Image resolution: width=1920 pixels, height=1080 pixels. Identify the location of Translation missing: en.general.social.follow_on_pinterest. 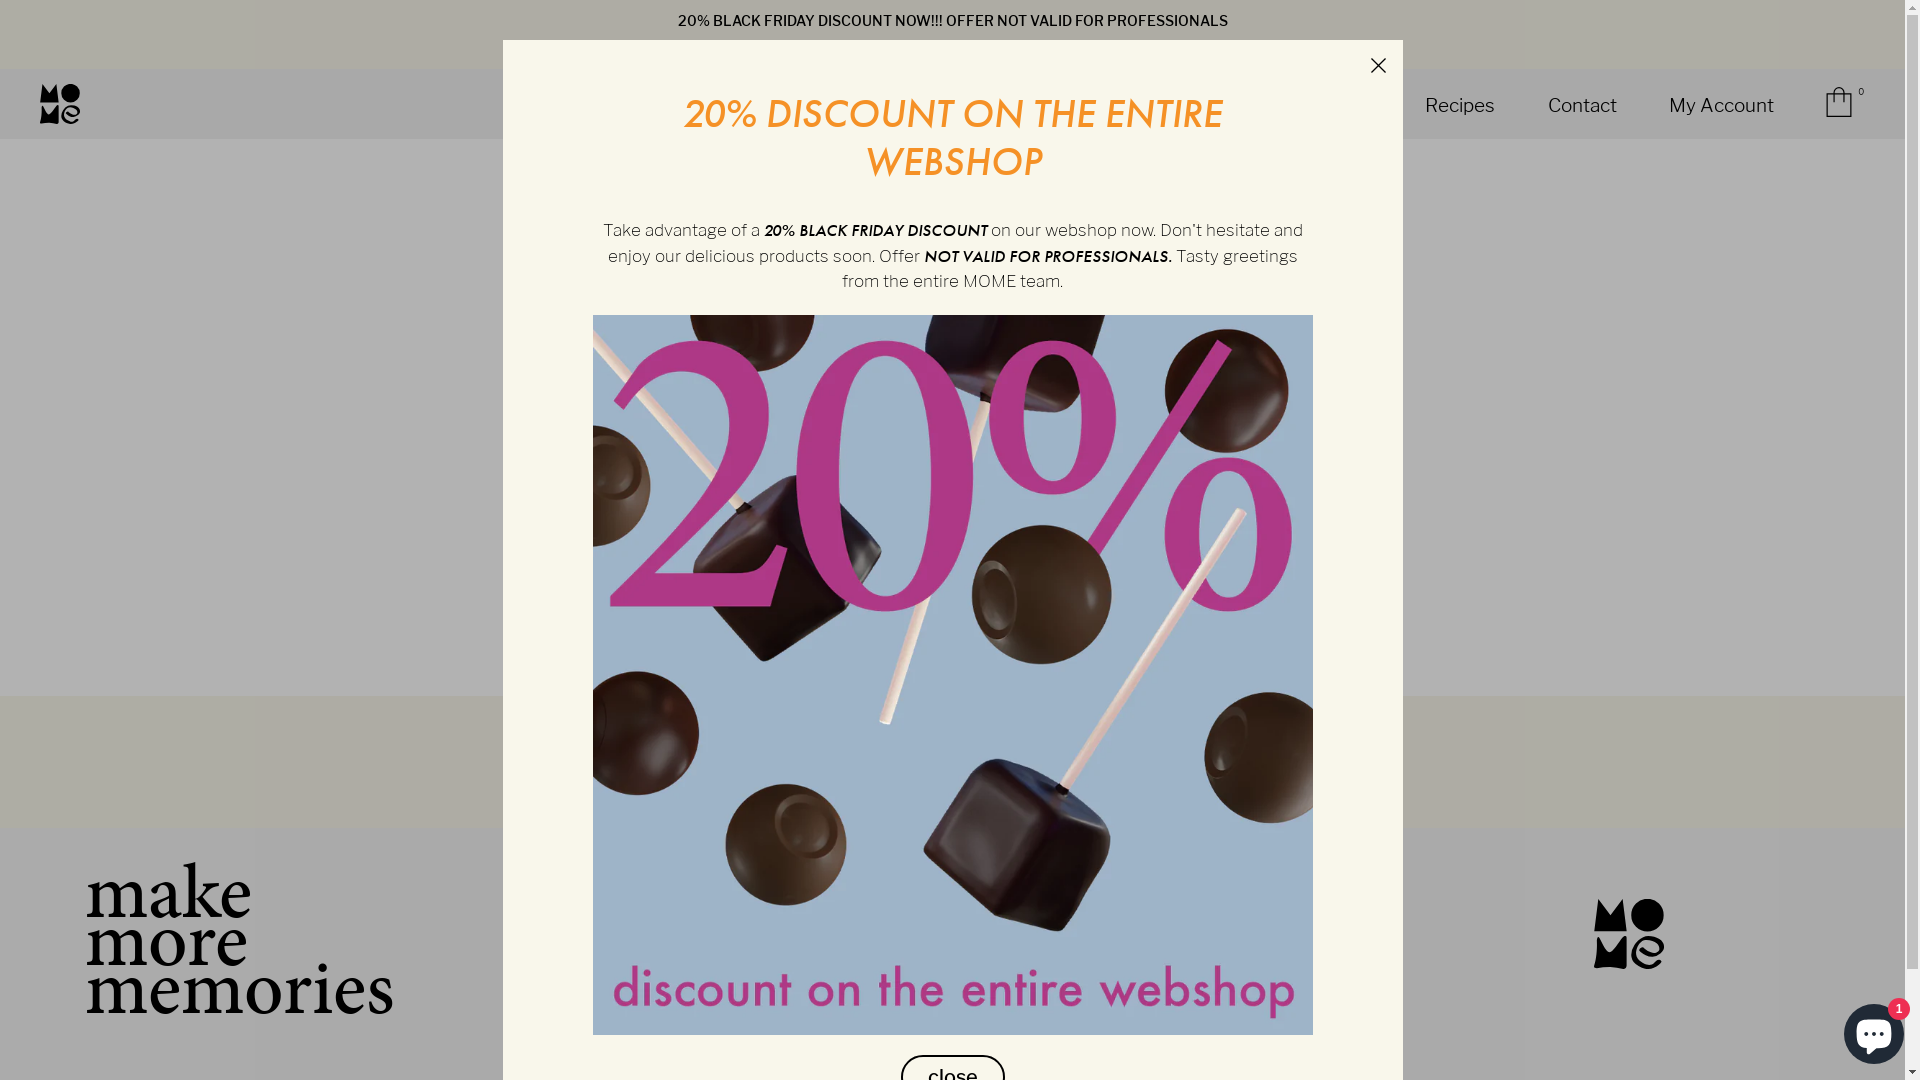
(605, 985).